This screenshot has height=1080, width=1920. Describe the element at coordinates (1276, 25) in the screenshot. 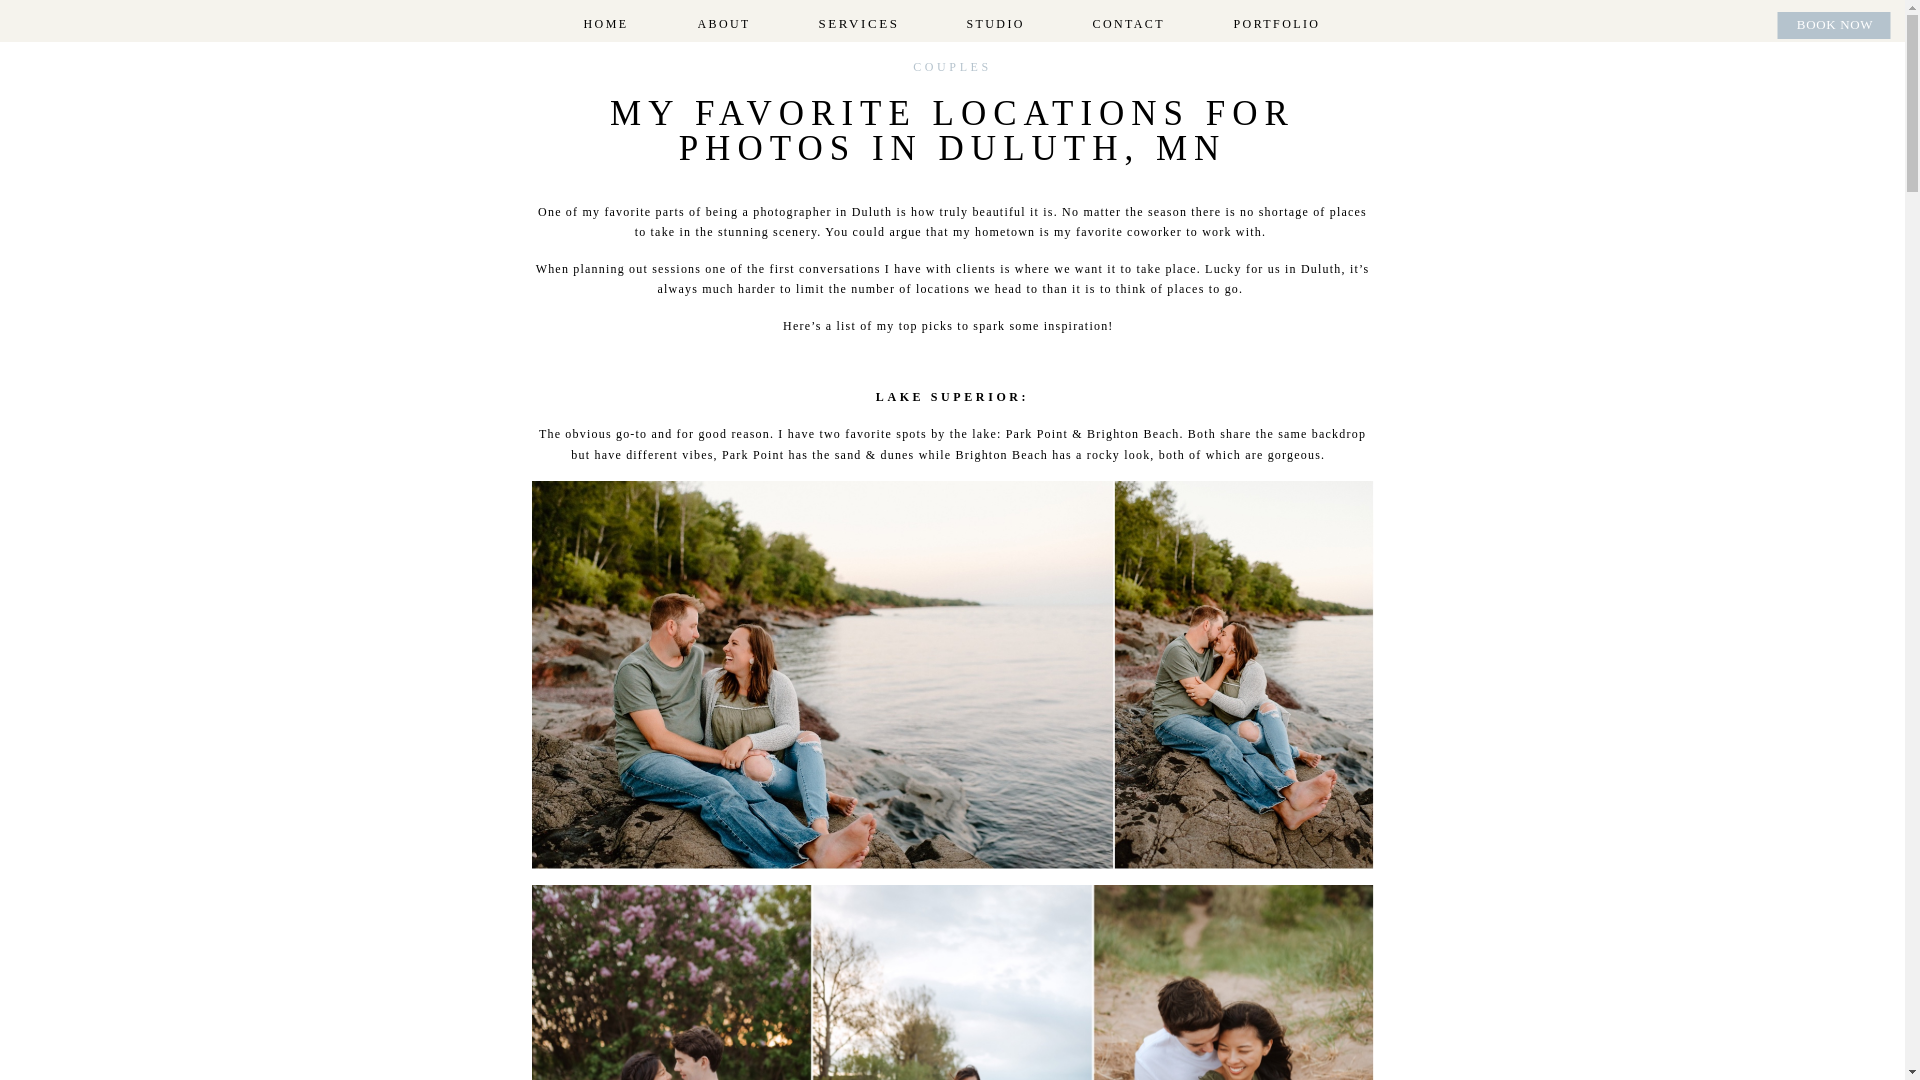

I see `PORTFOLIO` at that location.